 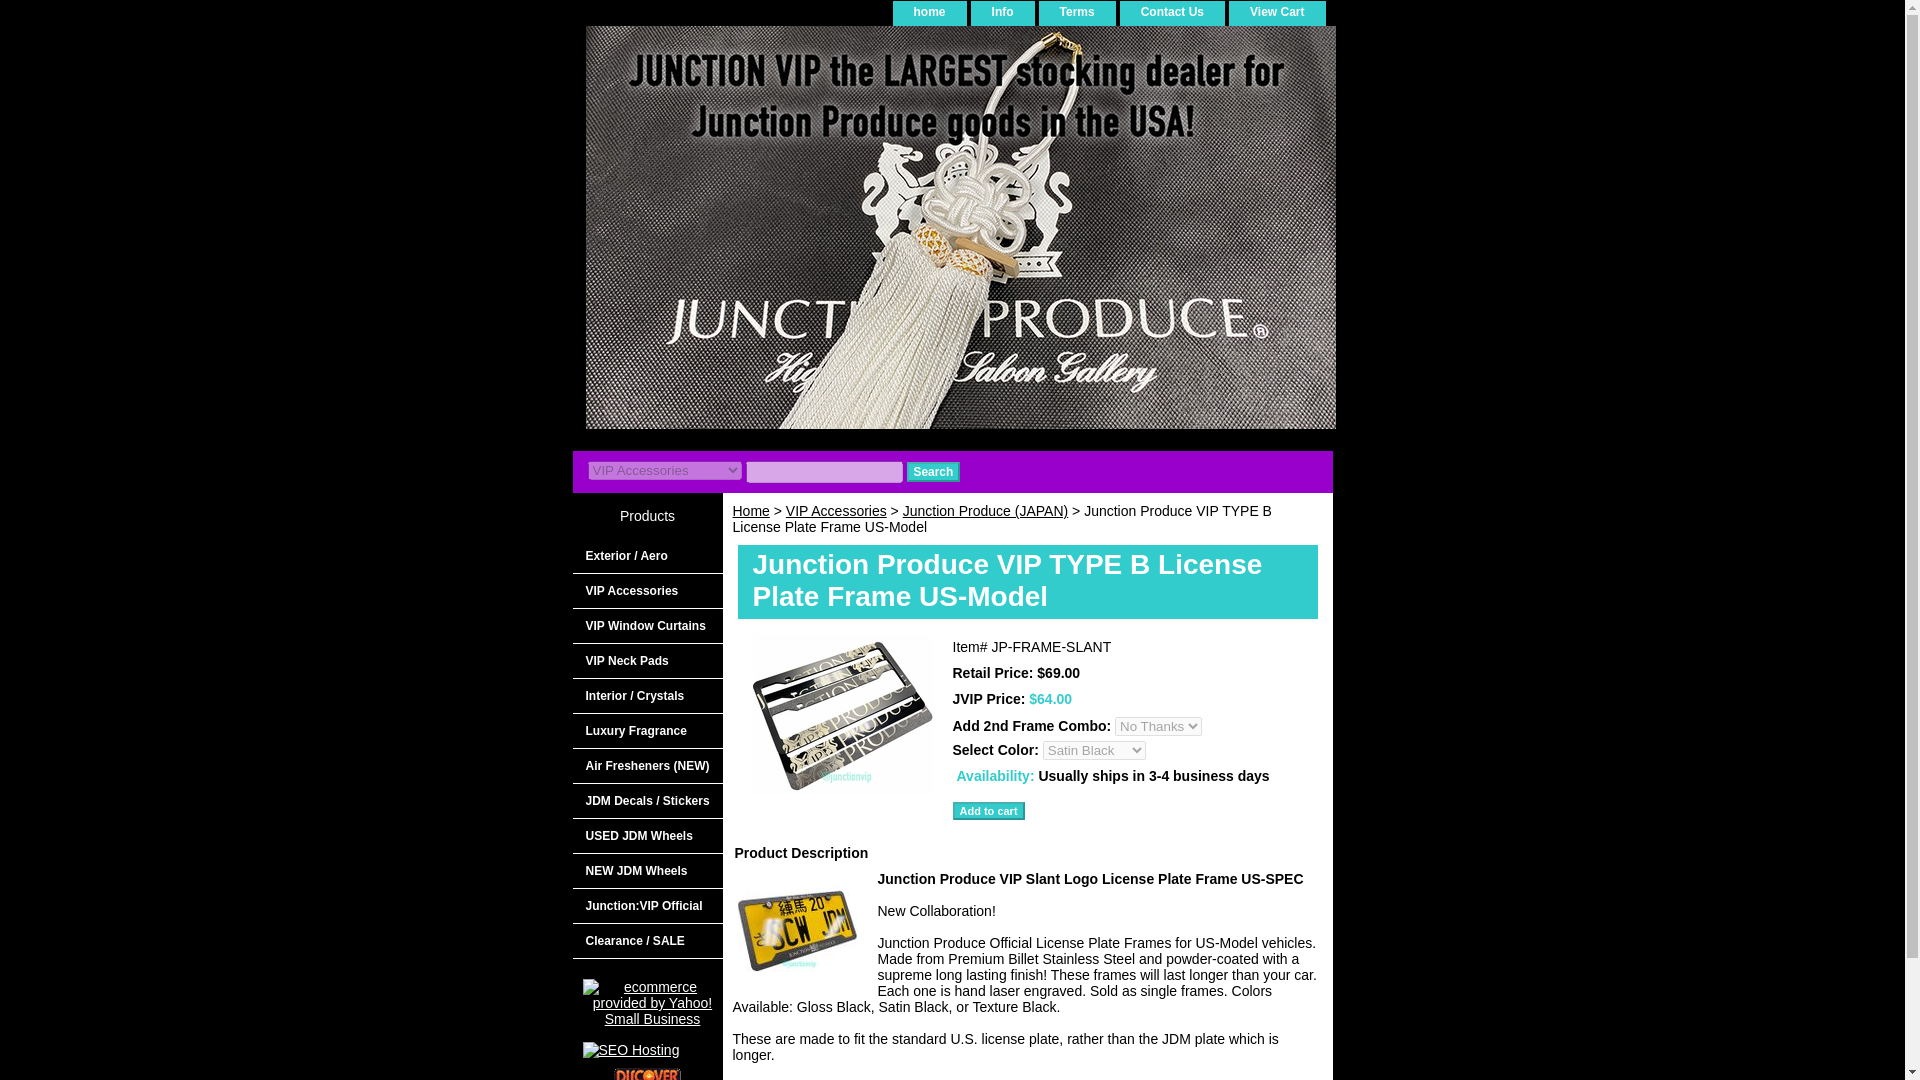 What do you see at coordinates (646, 591) in the screenshot?
I see `VIP Accessories` at bounding box center [646, 591].